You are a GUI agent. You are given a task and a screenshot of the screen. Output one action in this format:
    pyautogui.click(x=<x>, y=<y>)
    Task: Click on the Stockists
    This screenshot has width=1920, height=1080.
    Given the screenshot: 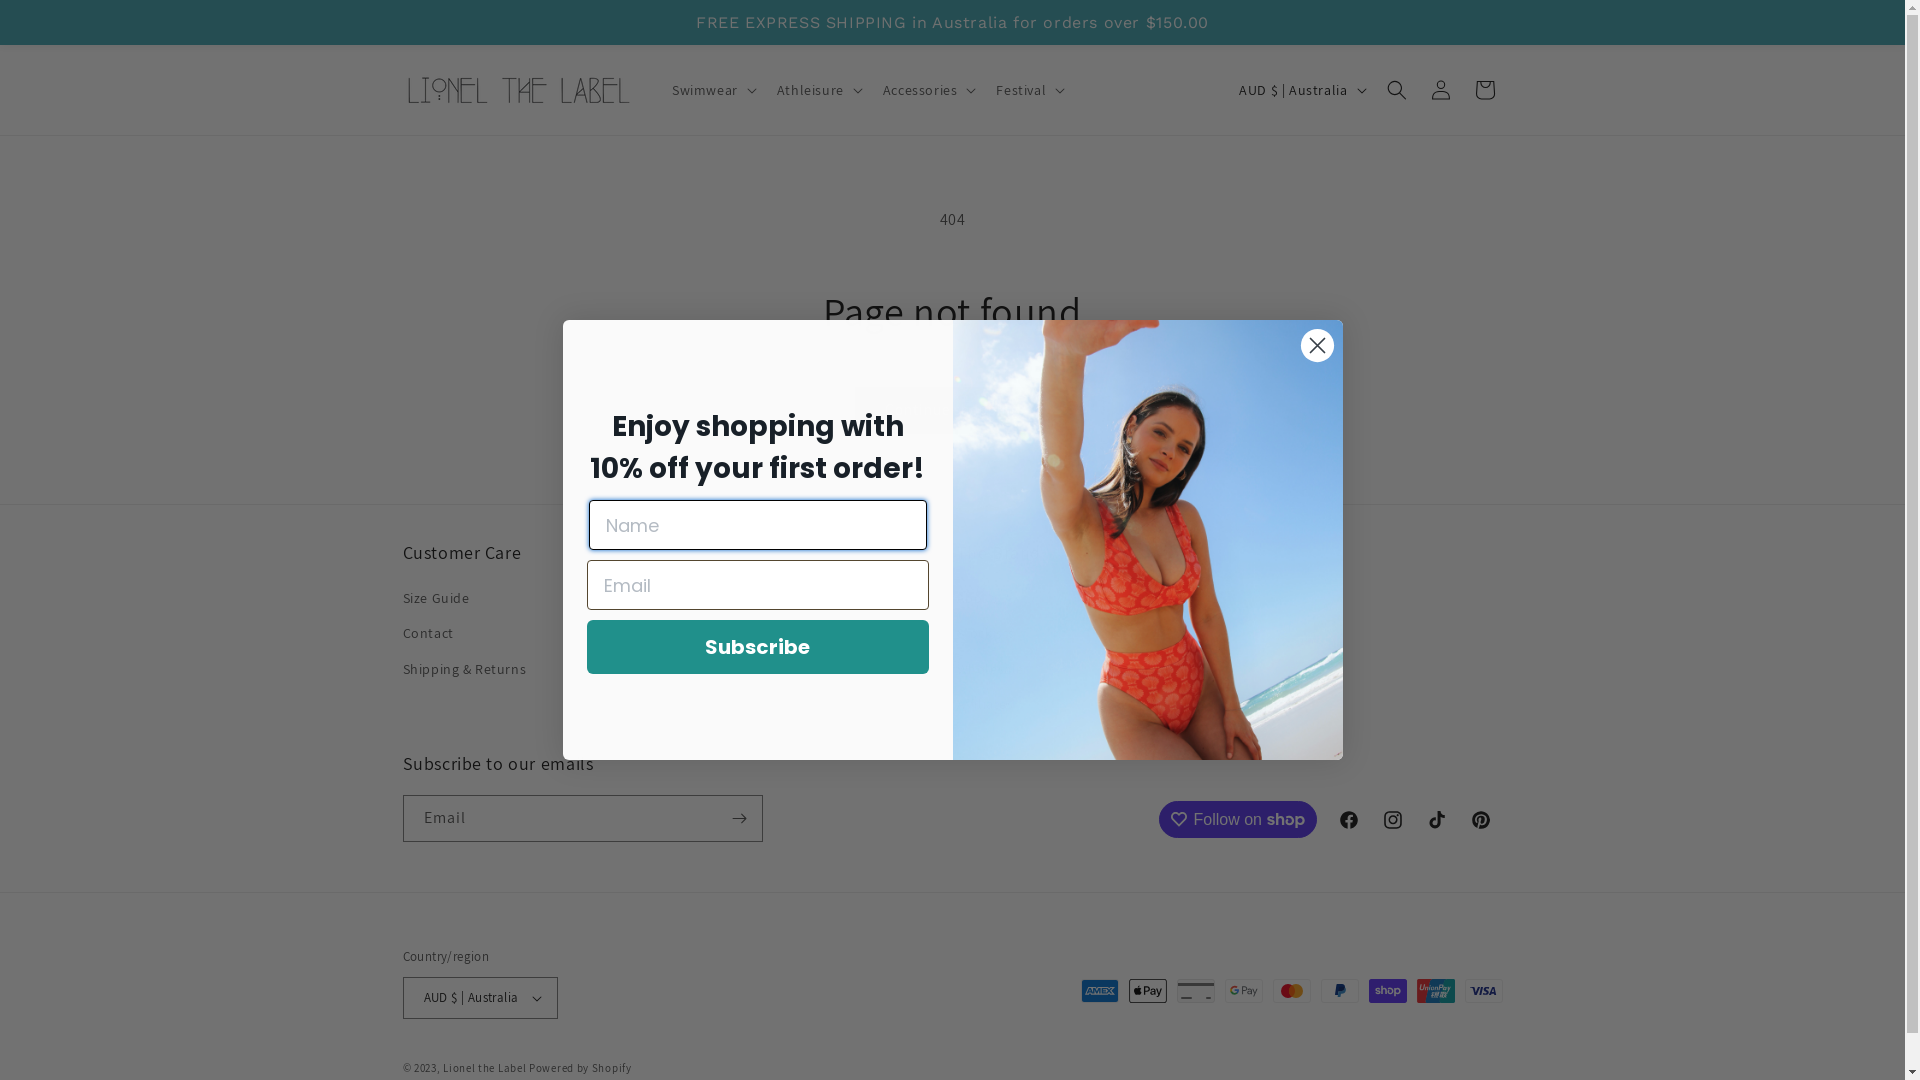 What is the action you would take?
    pyautogui.click(x=984, y=634)
    